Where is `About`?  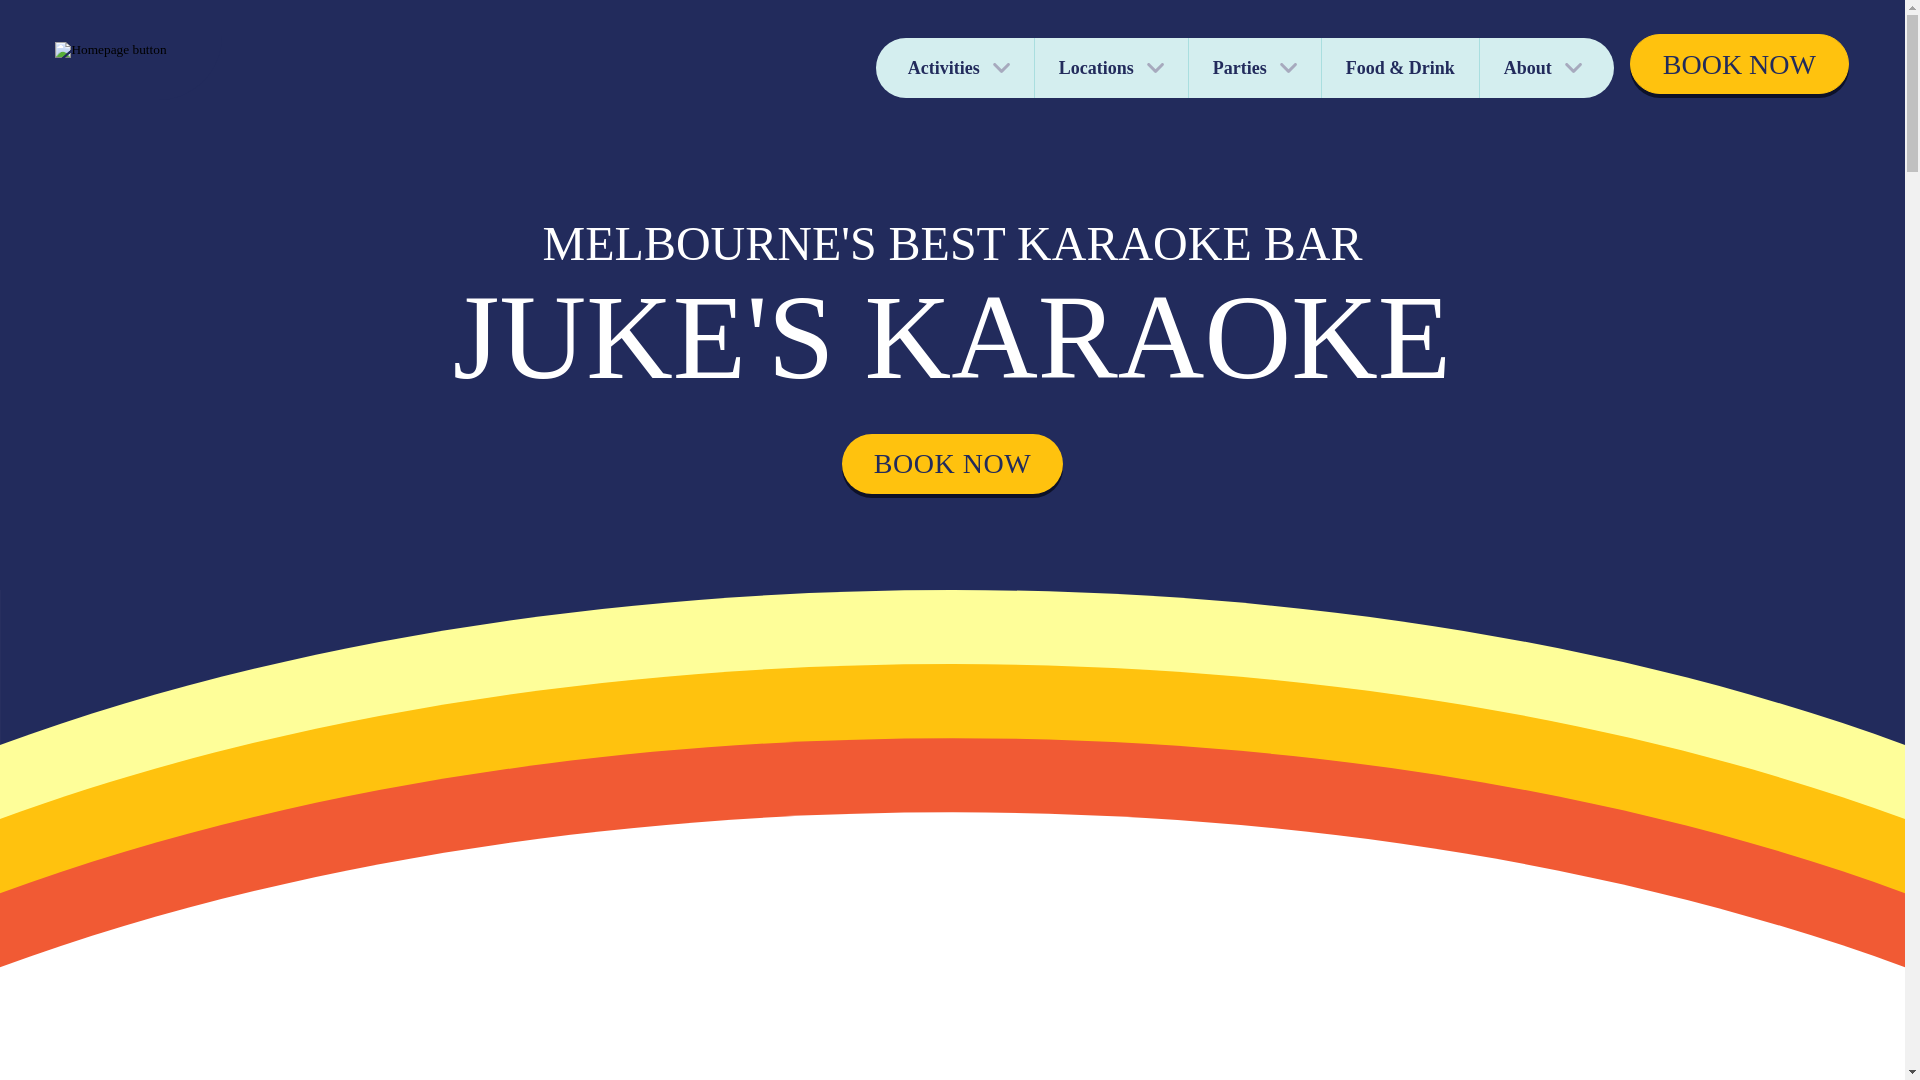
About is located at coordinates (1547, 68).